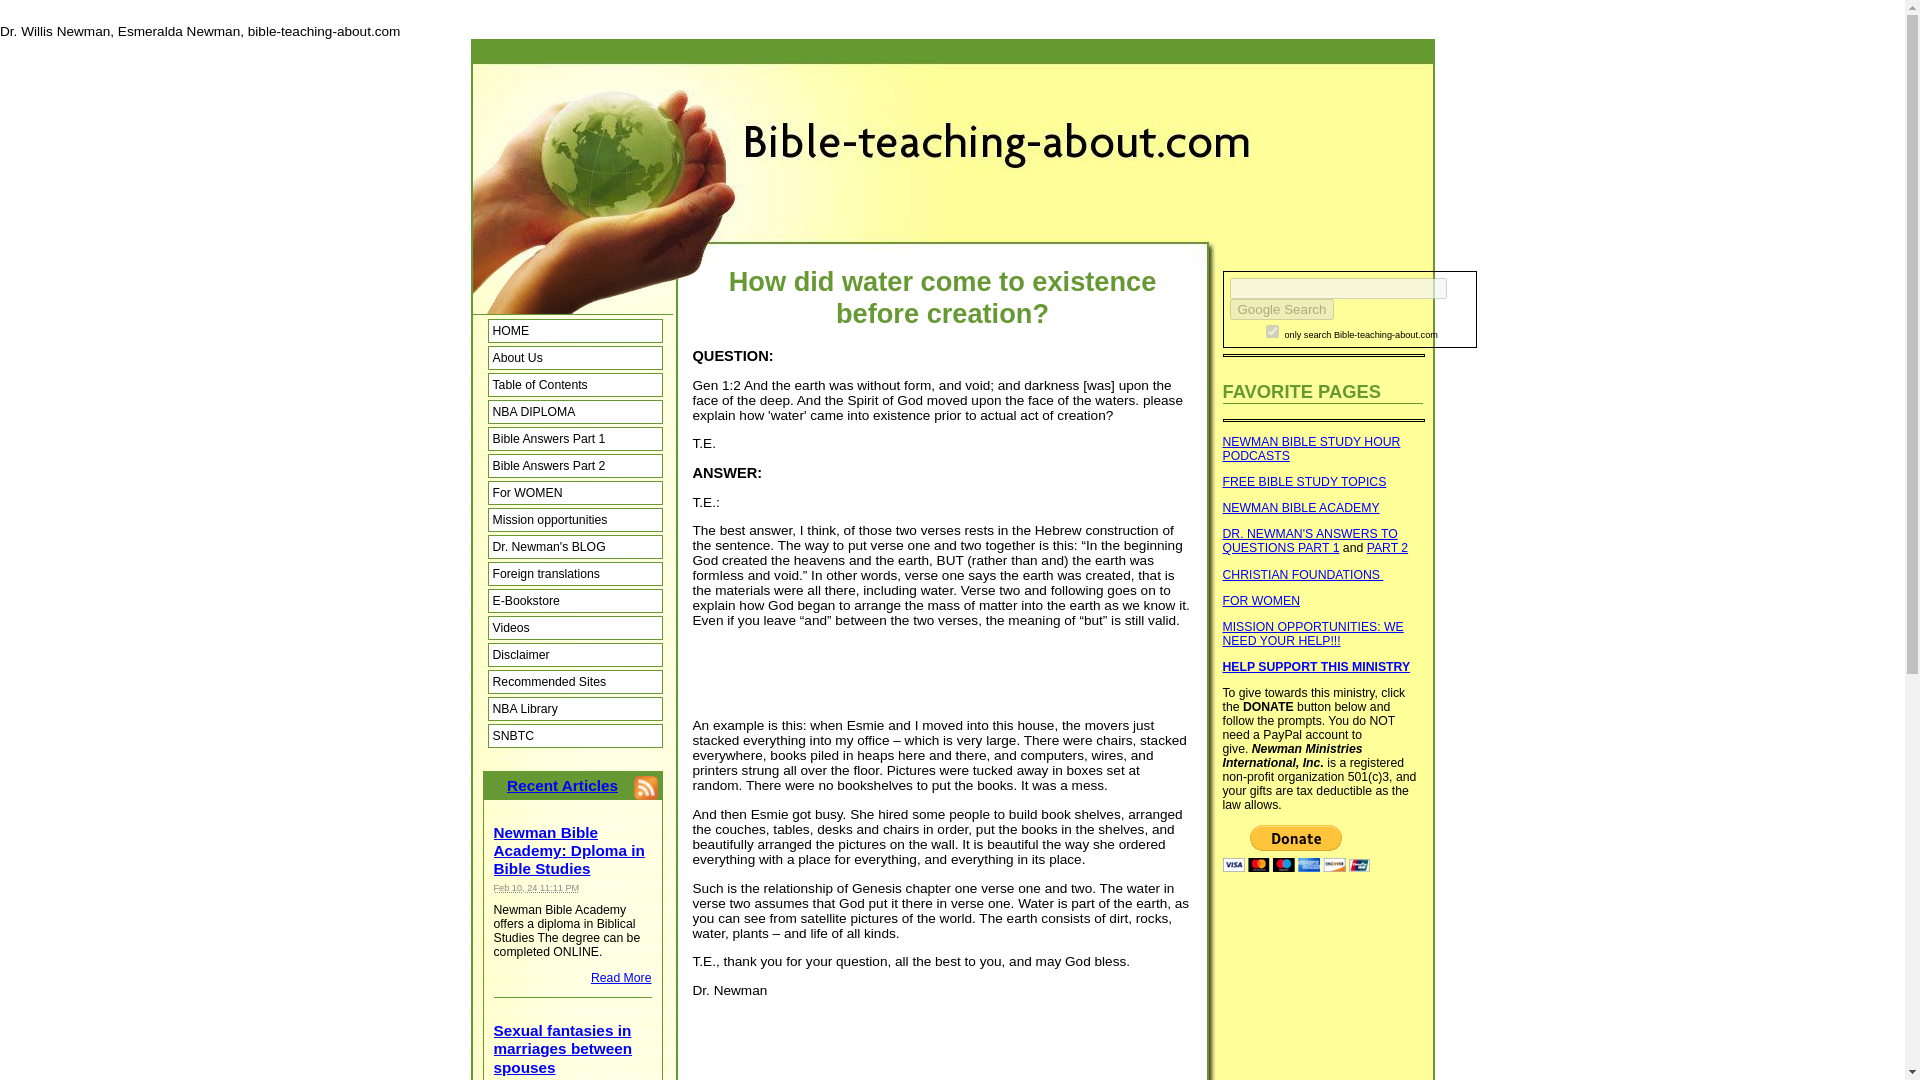 This screenshot has height=1080, width=1920. What do you see at coordinates (574, 682) in the screenshot?
I see `Recommended Sites` at bounding box center [574, 682].